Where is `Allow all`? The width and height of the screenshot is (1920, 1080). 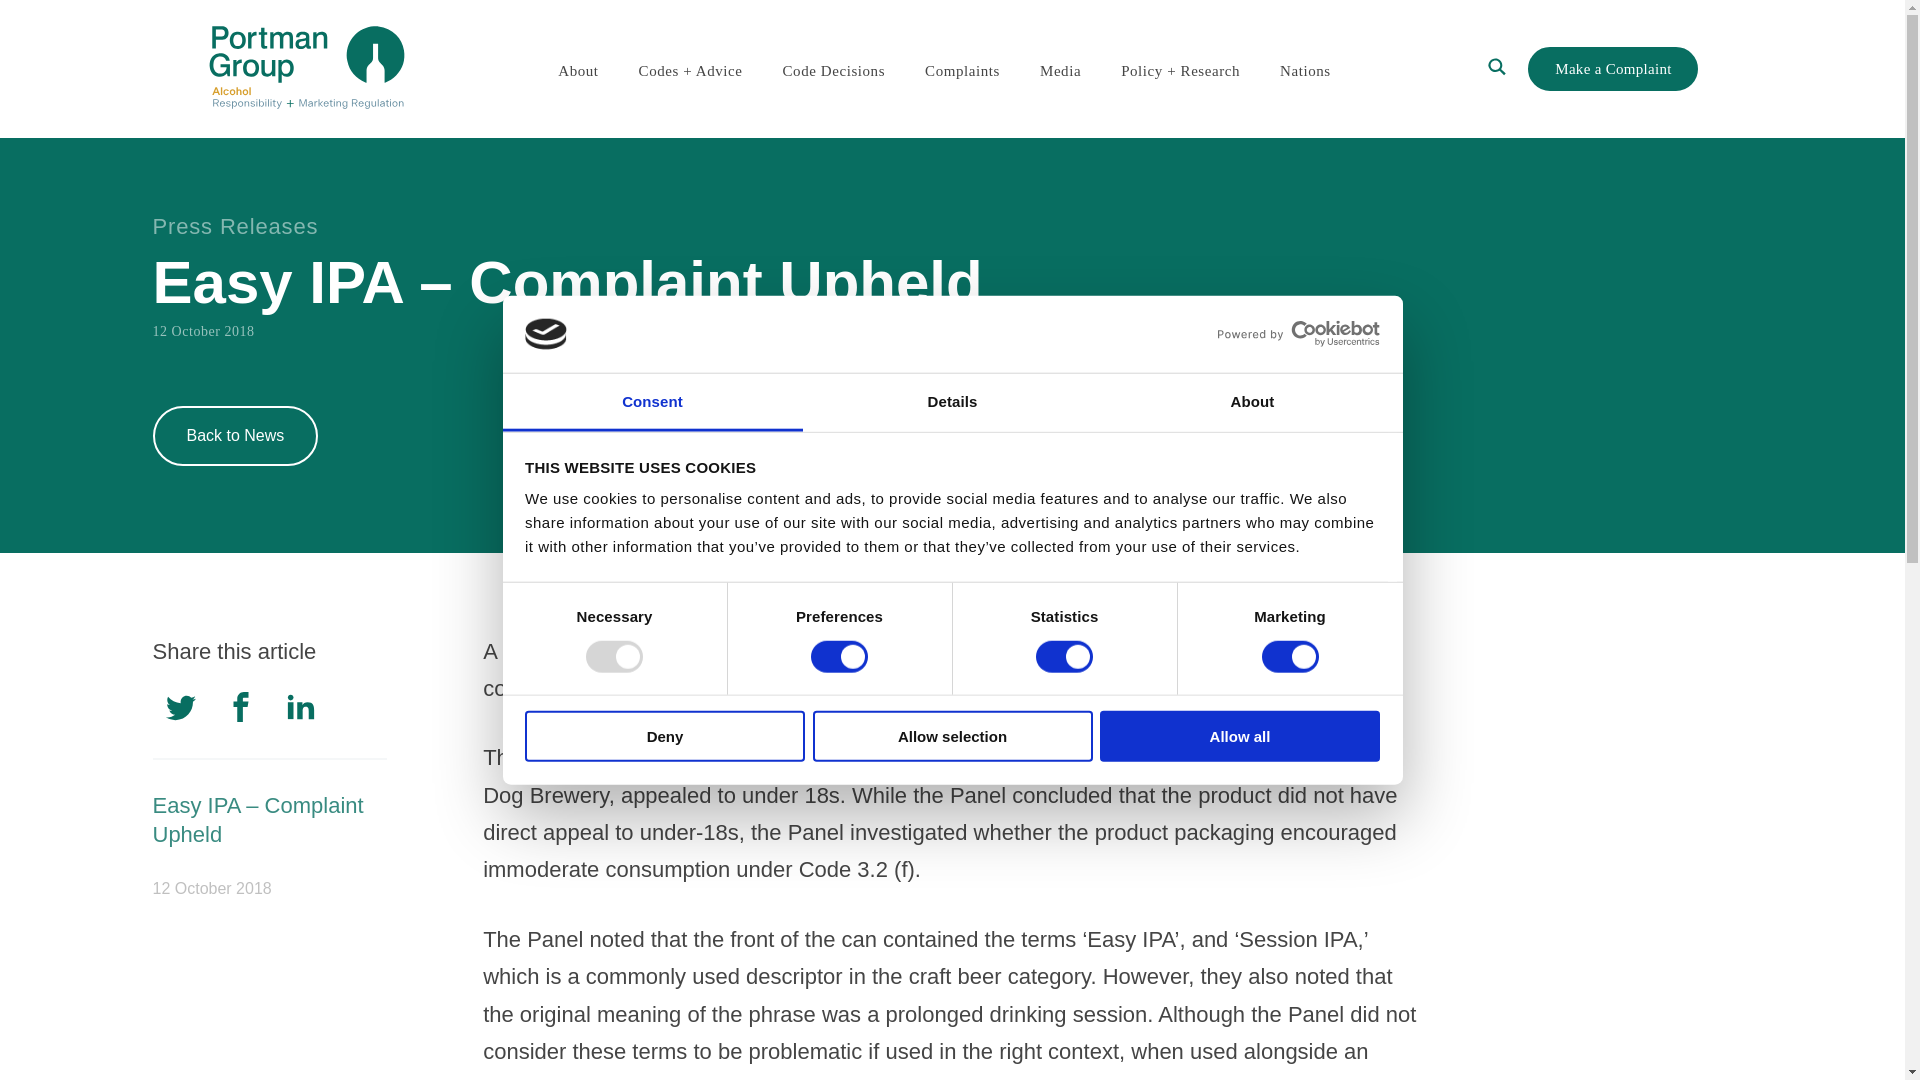 Allow all is located at coordinates (1240, 736).